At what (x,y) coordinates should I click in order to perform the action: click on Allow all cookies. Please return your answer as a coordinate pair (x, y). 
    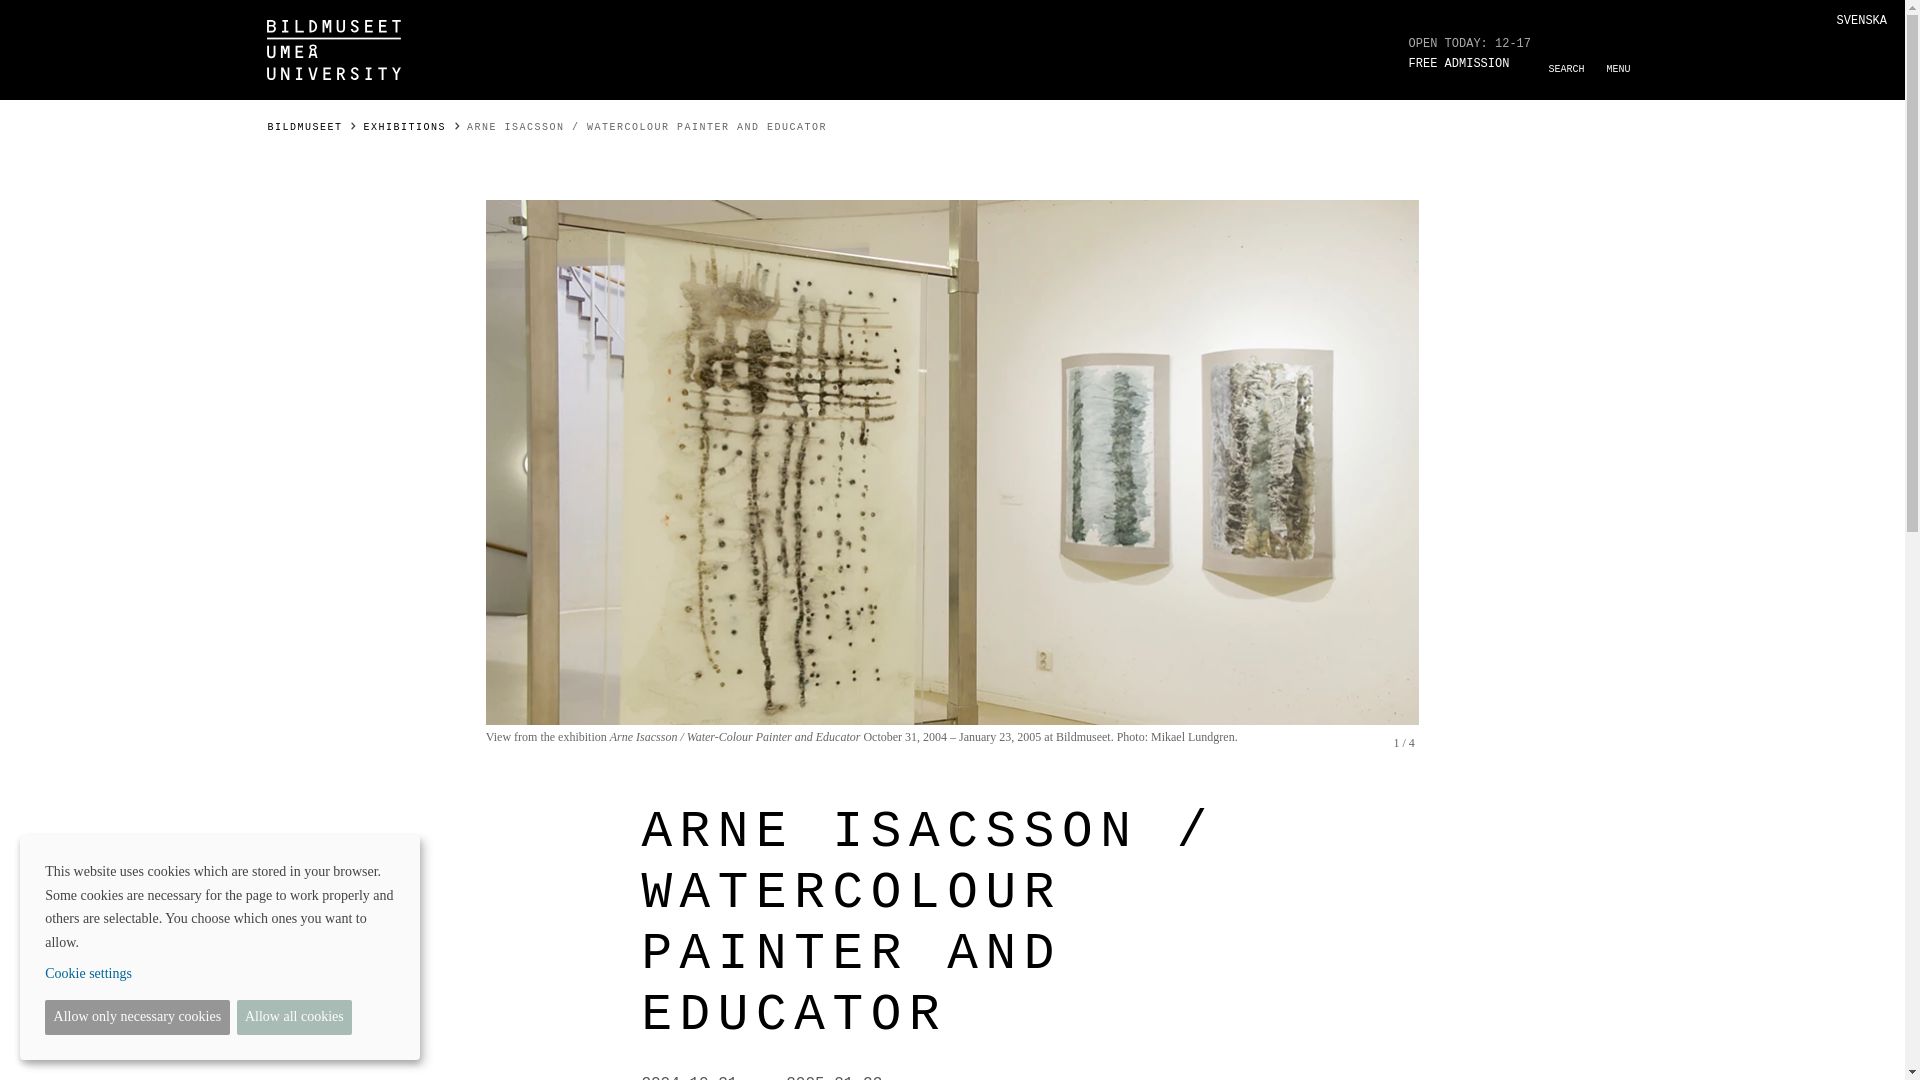
    Looking at the image, I should click on (294, 1017).